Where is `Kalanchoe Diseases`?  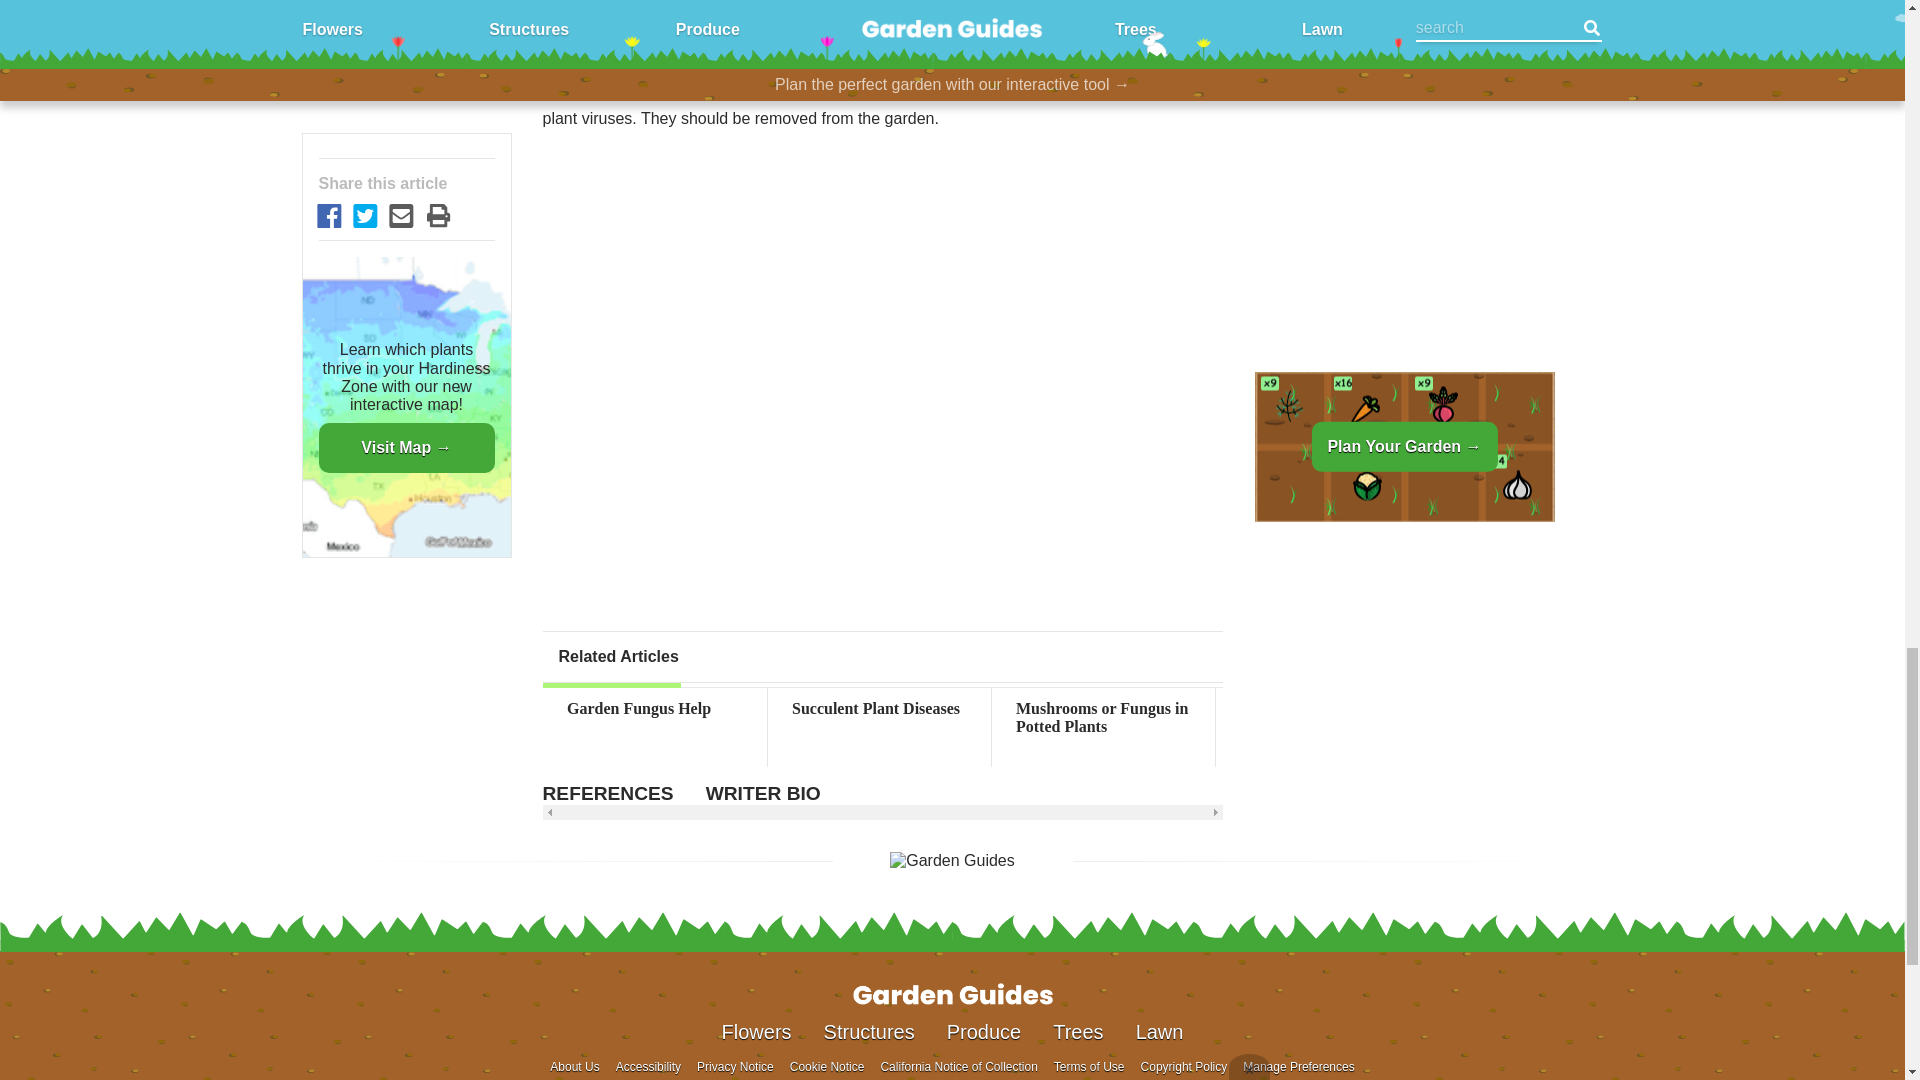 Kalanchoe Diseases is located at coordinates (1551, 708).